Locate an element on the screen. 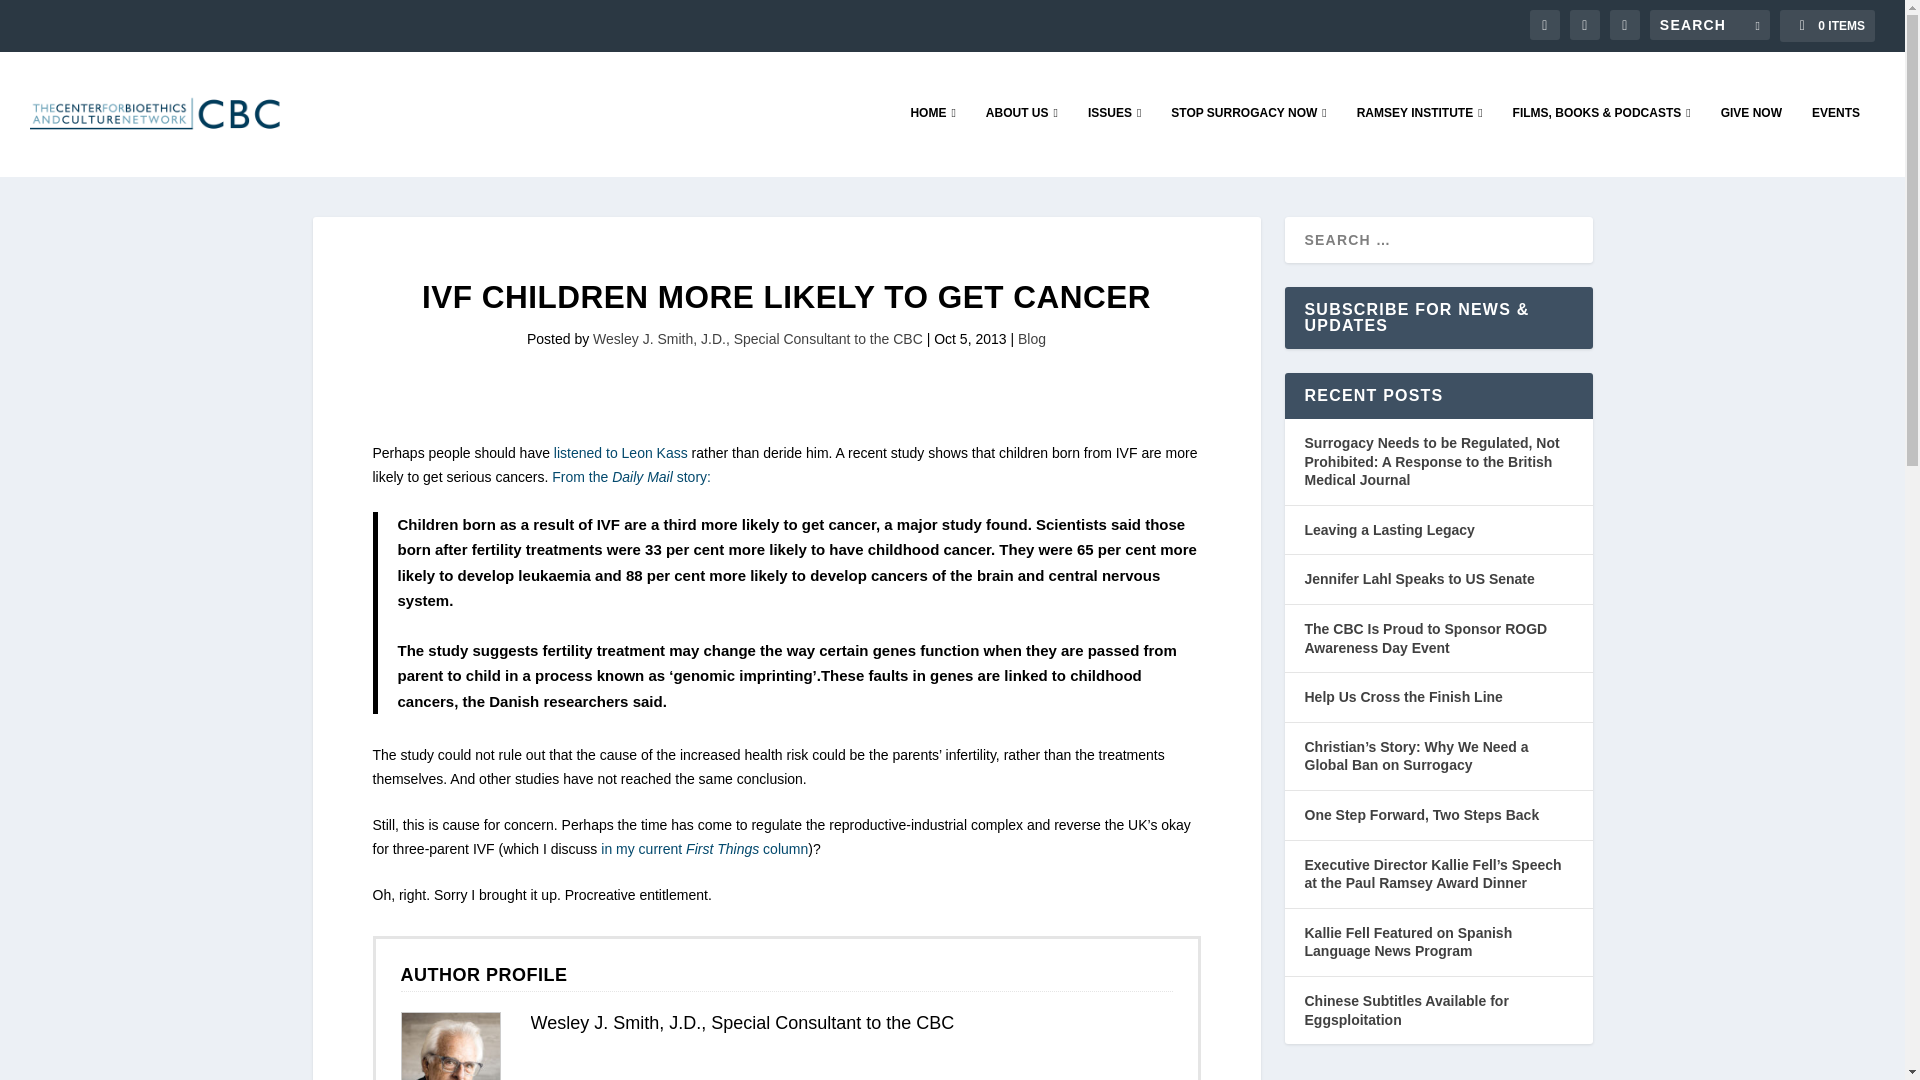 The width and height of the screenshot is (1920, 1080). STOP SURROGACY NOW is located at coordinates (1248, 140).